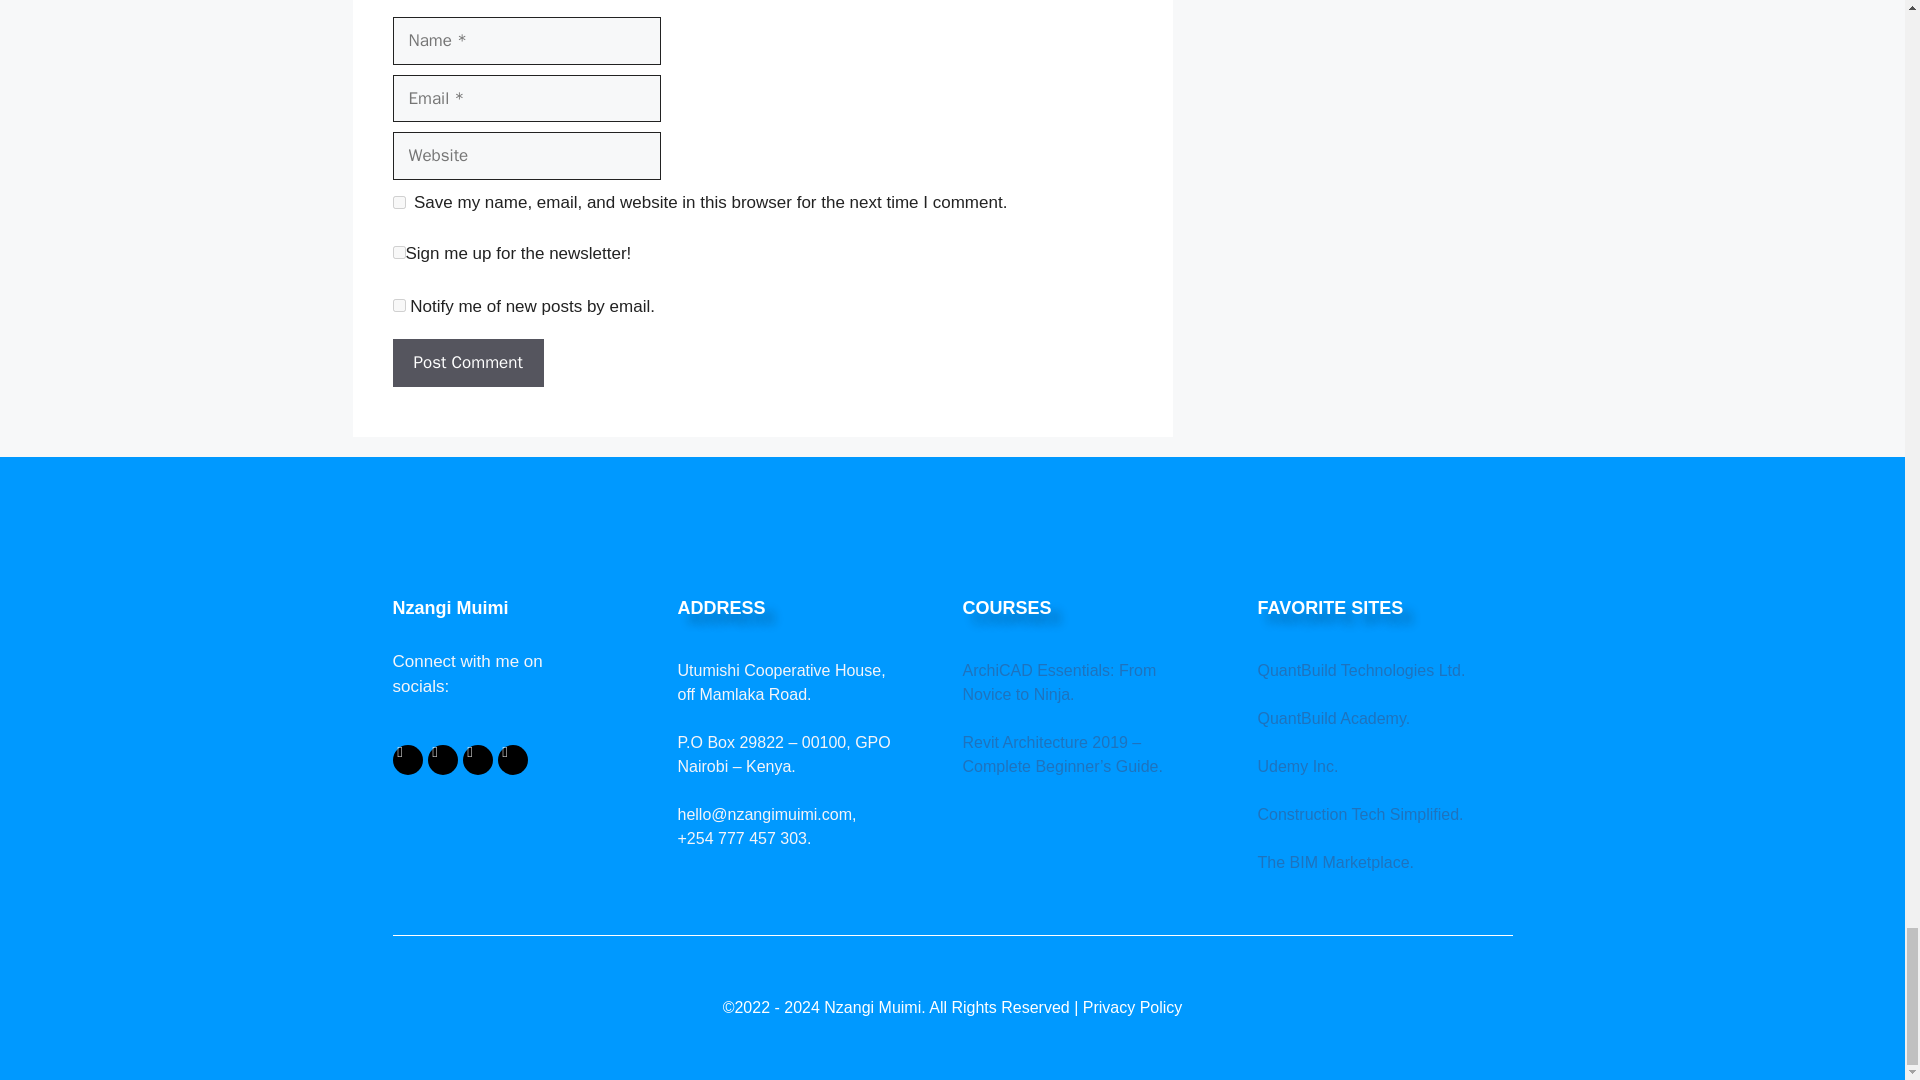 Image resolution: width=1920 pixels, height=1080 pixels. Describe the element at coordinates (398, 202) in the screenshot. I see `yes` at that location.